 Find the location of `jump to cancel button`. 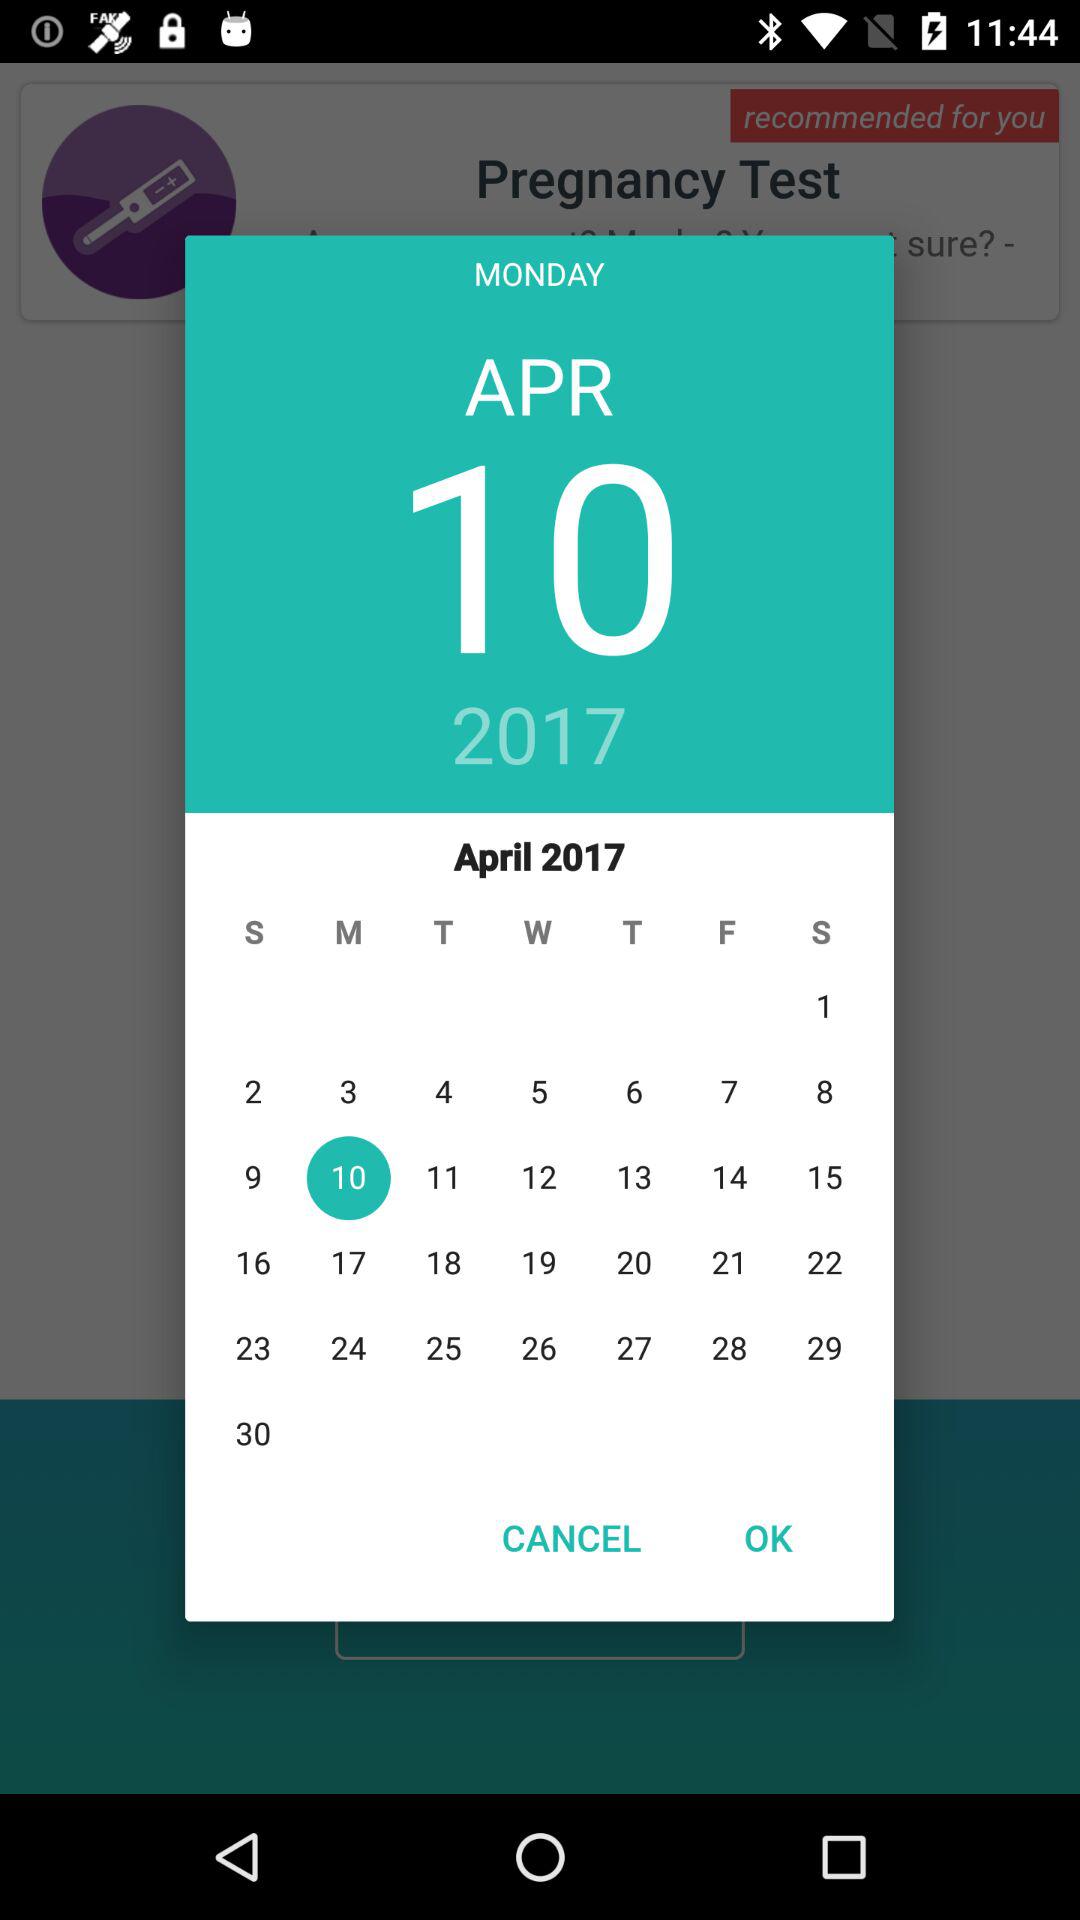

jump to cancel button is located at coordinates (571, 1537).